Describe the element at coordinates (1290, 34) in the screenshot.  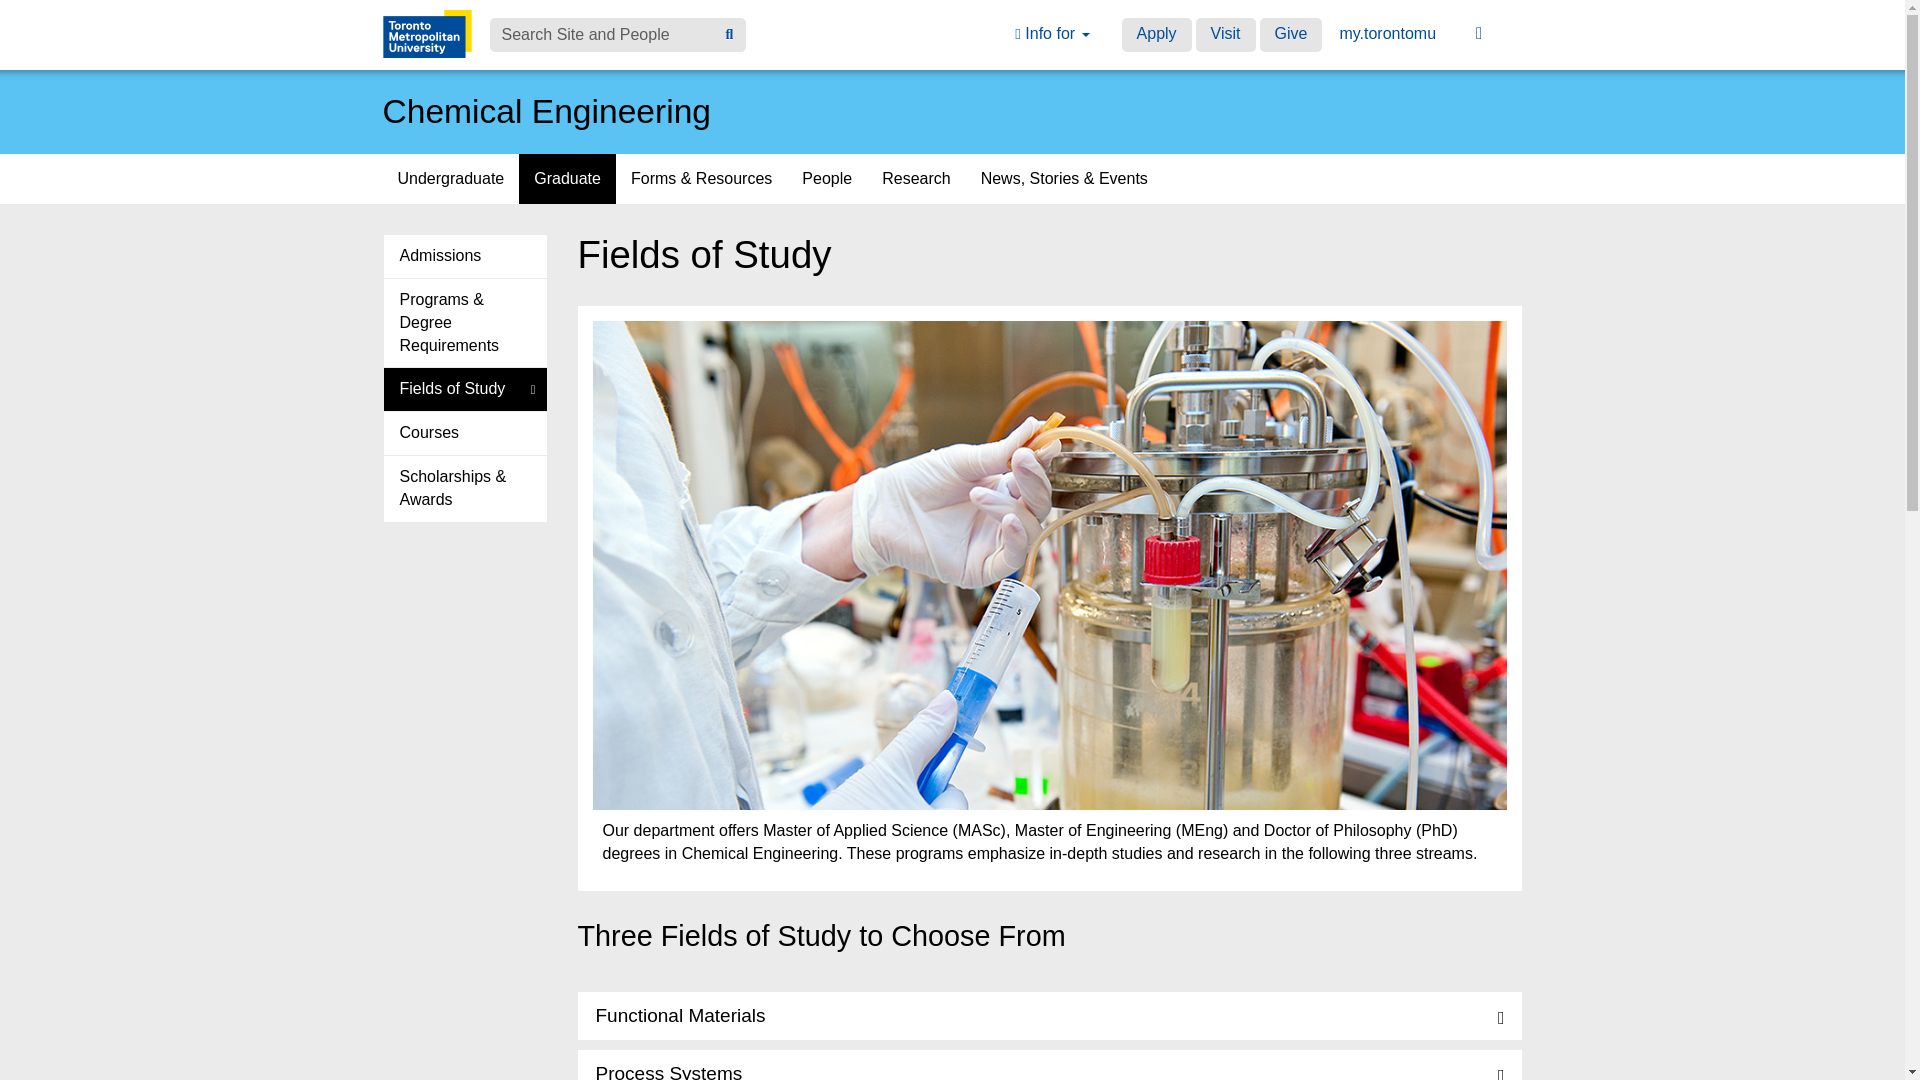
I see `Give` at that location.